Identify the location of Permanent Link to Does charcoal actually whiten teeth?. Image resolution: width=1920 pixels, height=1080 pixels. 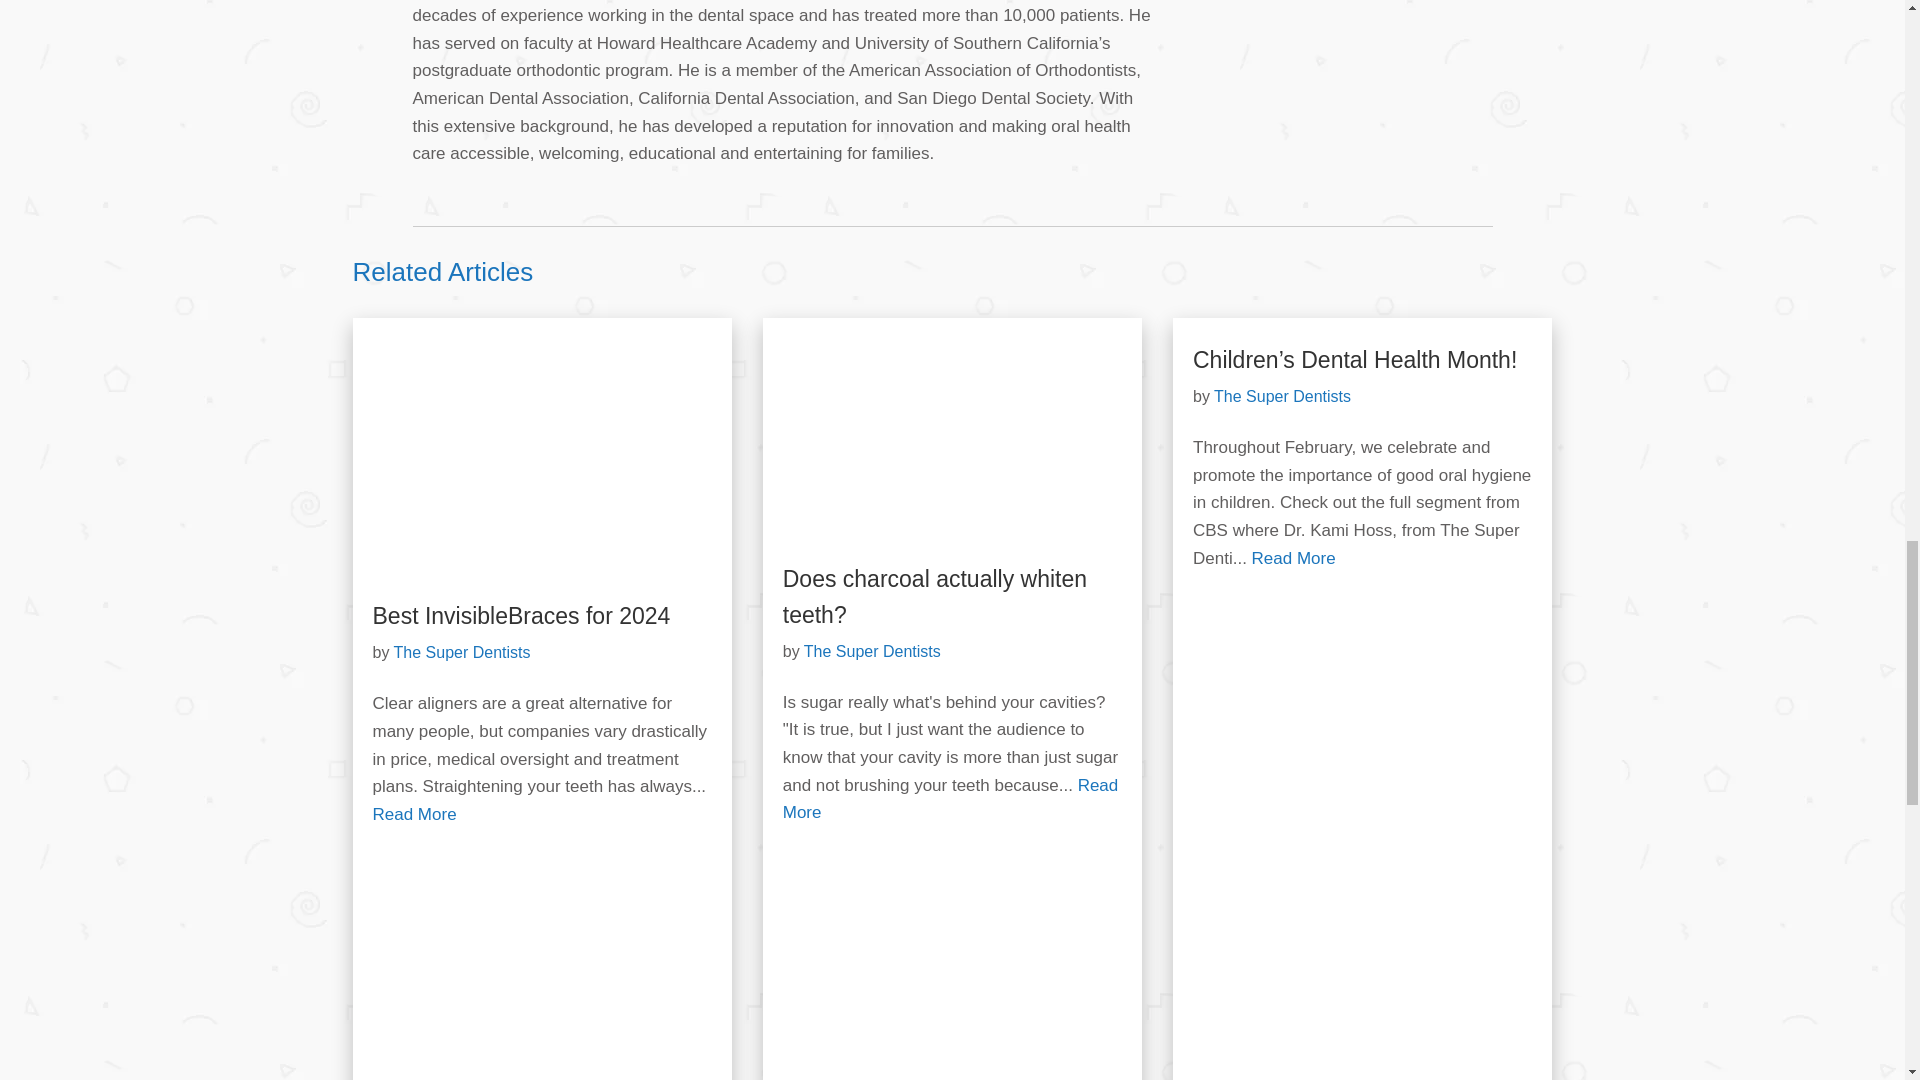
(934, 596).